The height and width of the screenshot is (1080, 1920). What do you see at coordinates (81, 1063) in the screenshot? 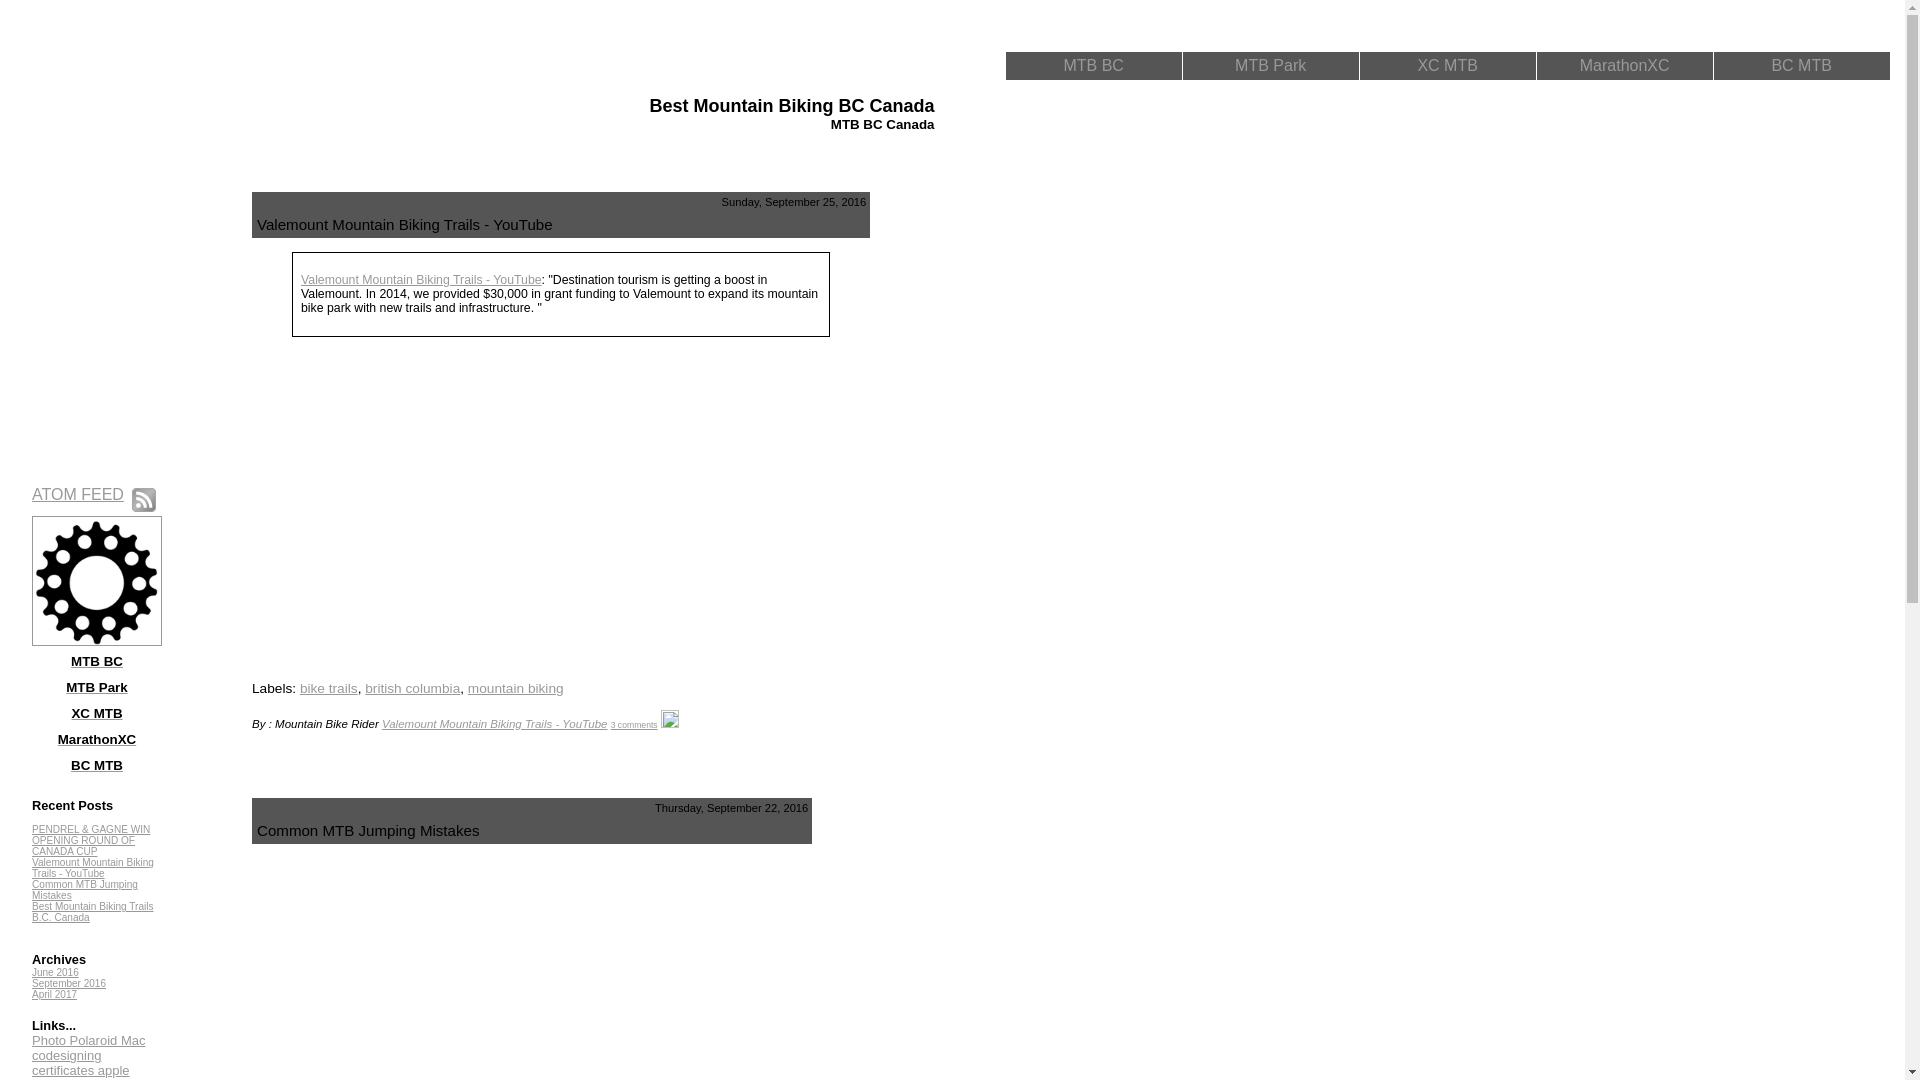
I see `codesigning certificates apple` at bounding box center [81, 1063].